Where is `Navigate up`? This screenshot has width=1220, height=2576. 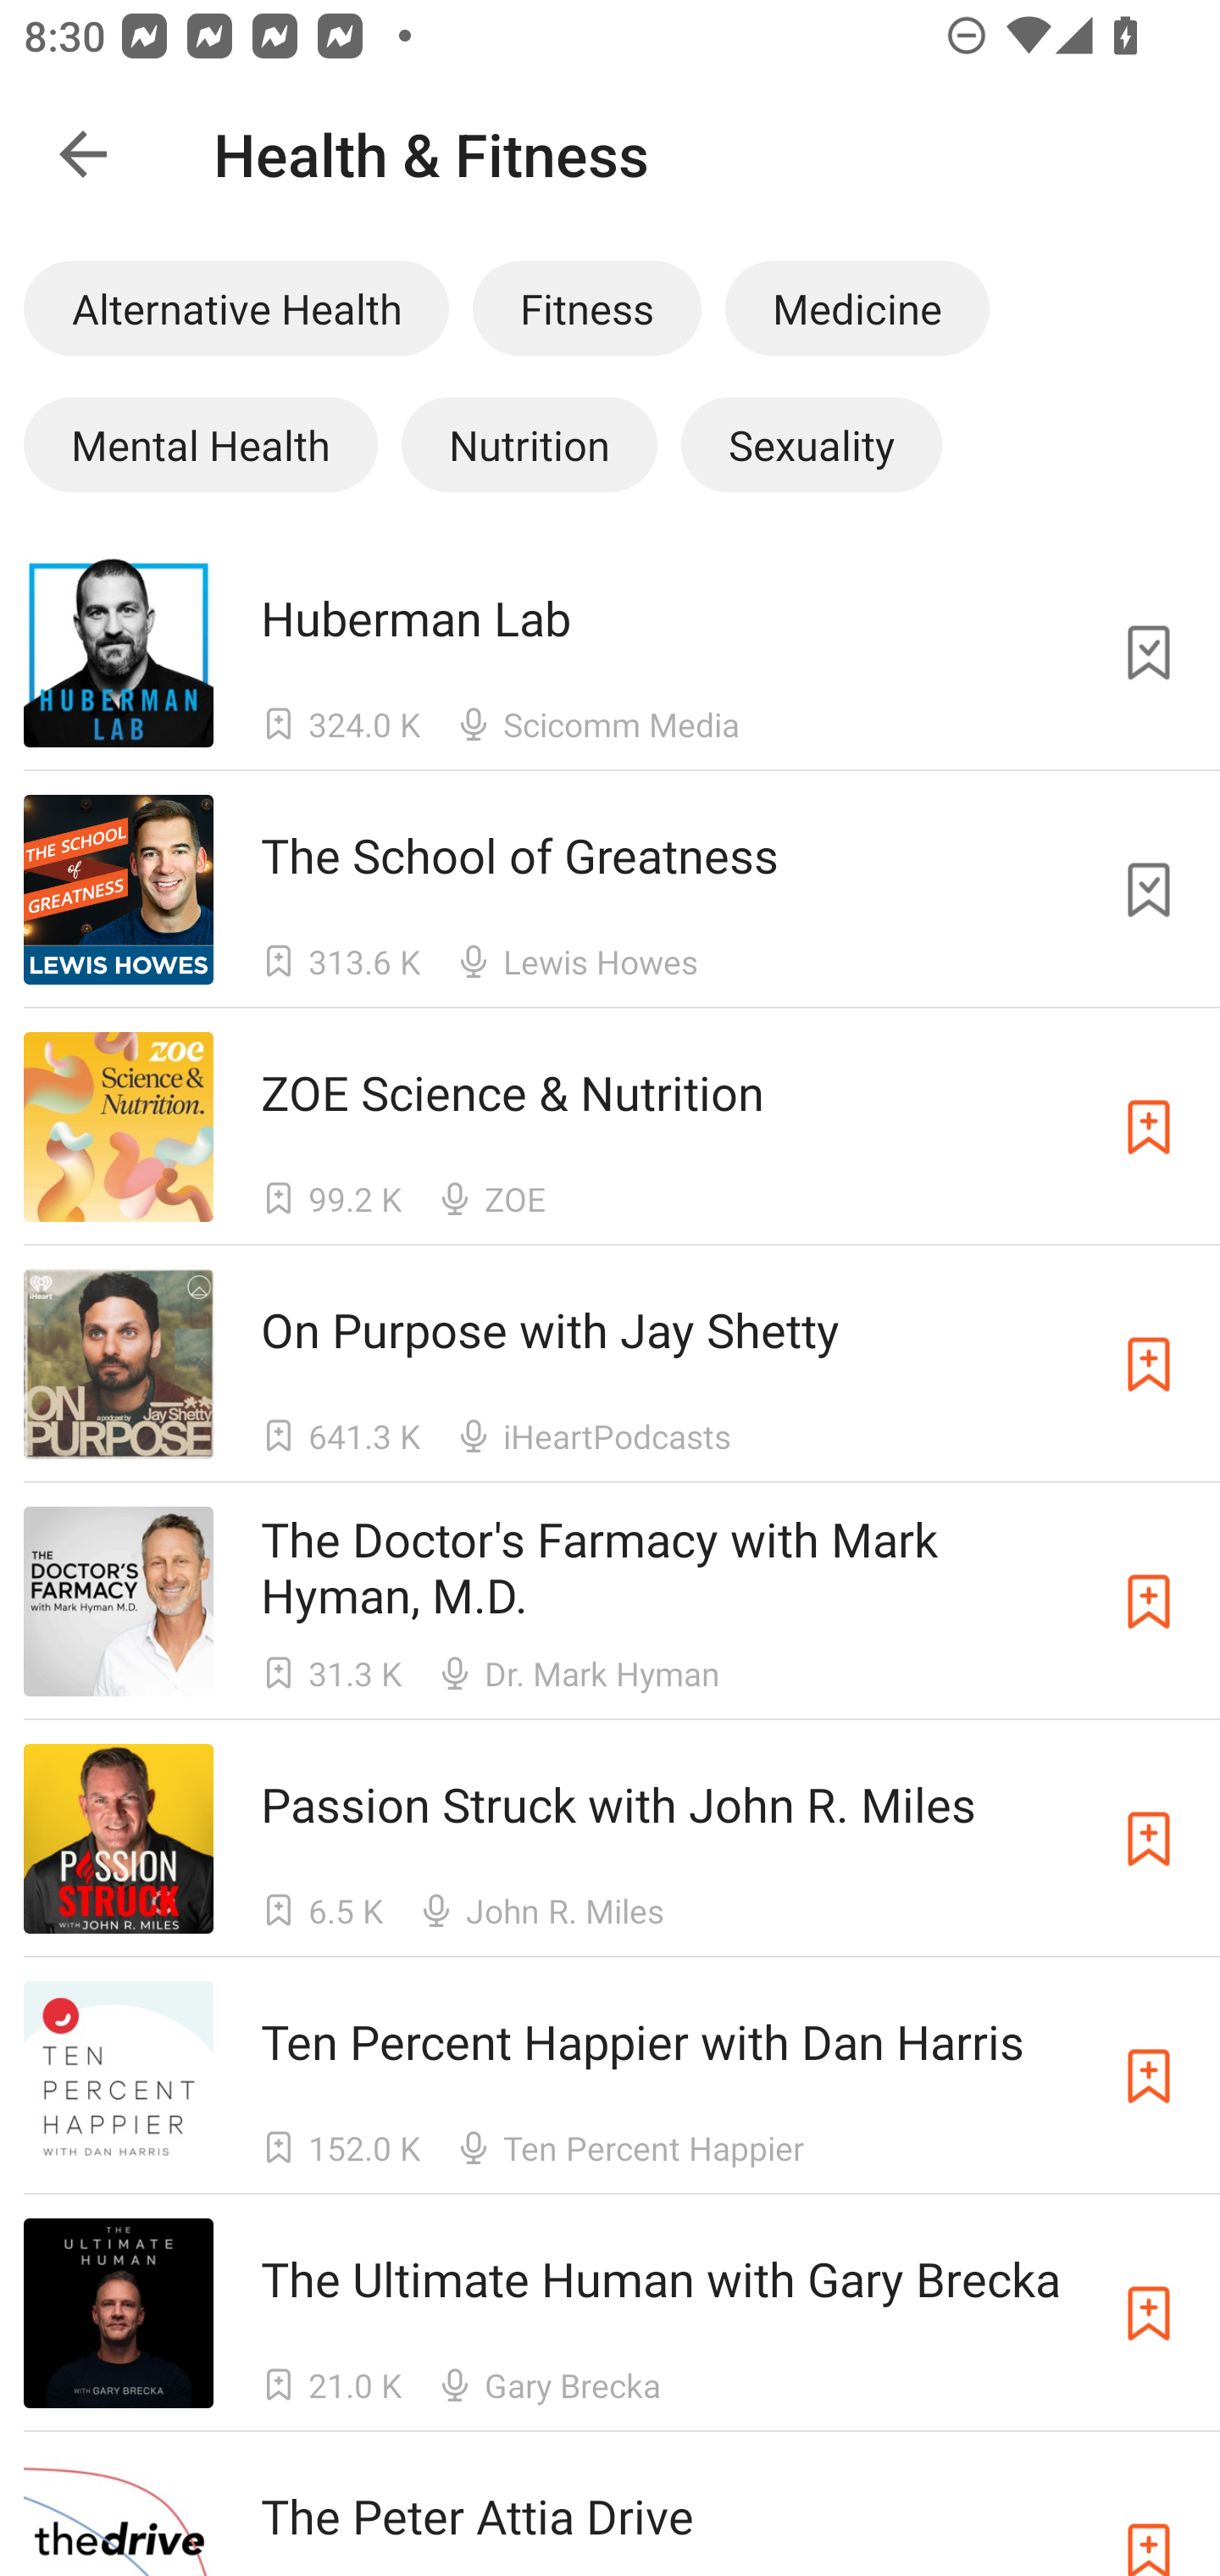 Navigate up is located at coordinates (83, 154).